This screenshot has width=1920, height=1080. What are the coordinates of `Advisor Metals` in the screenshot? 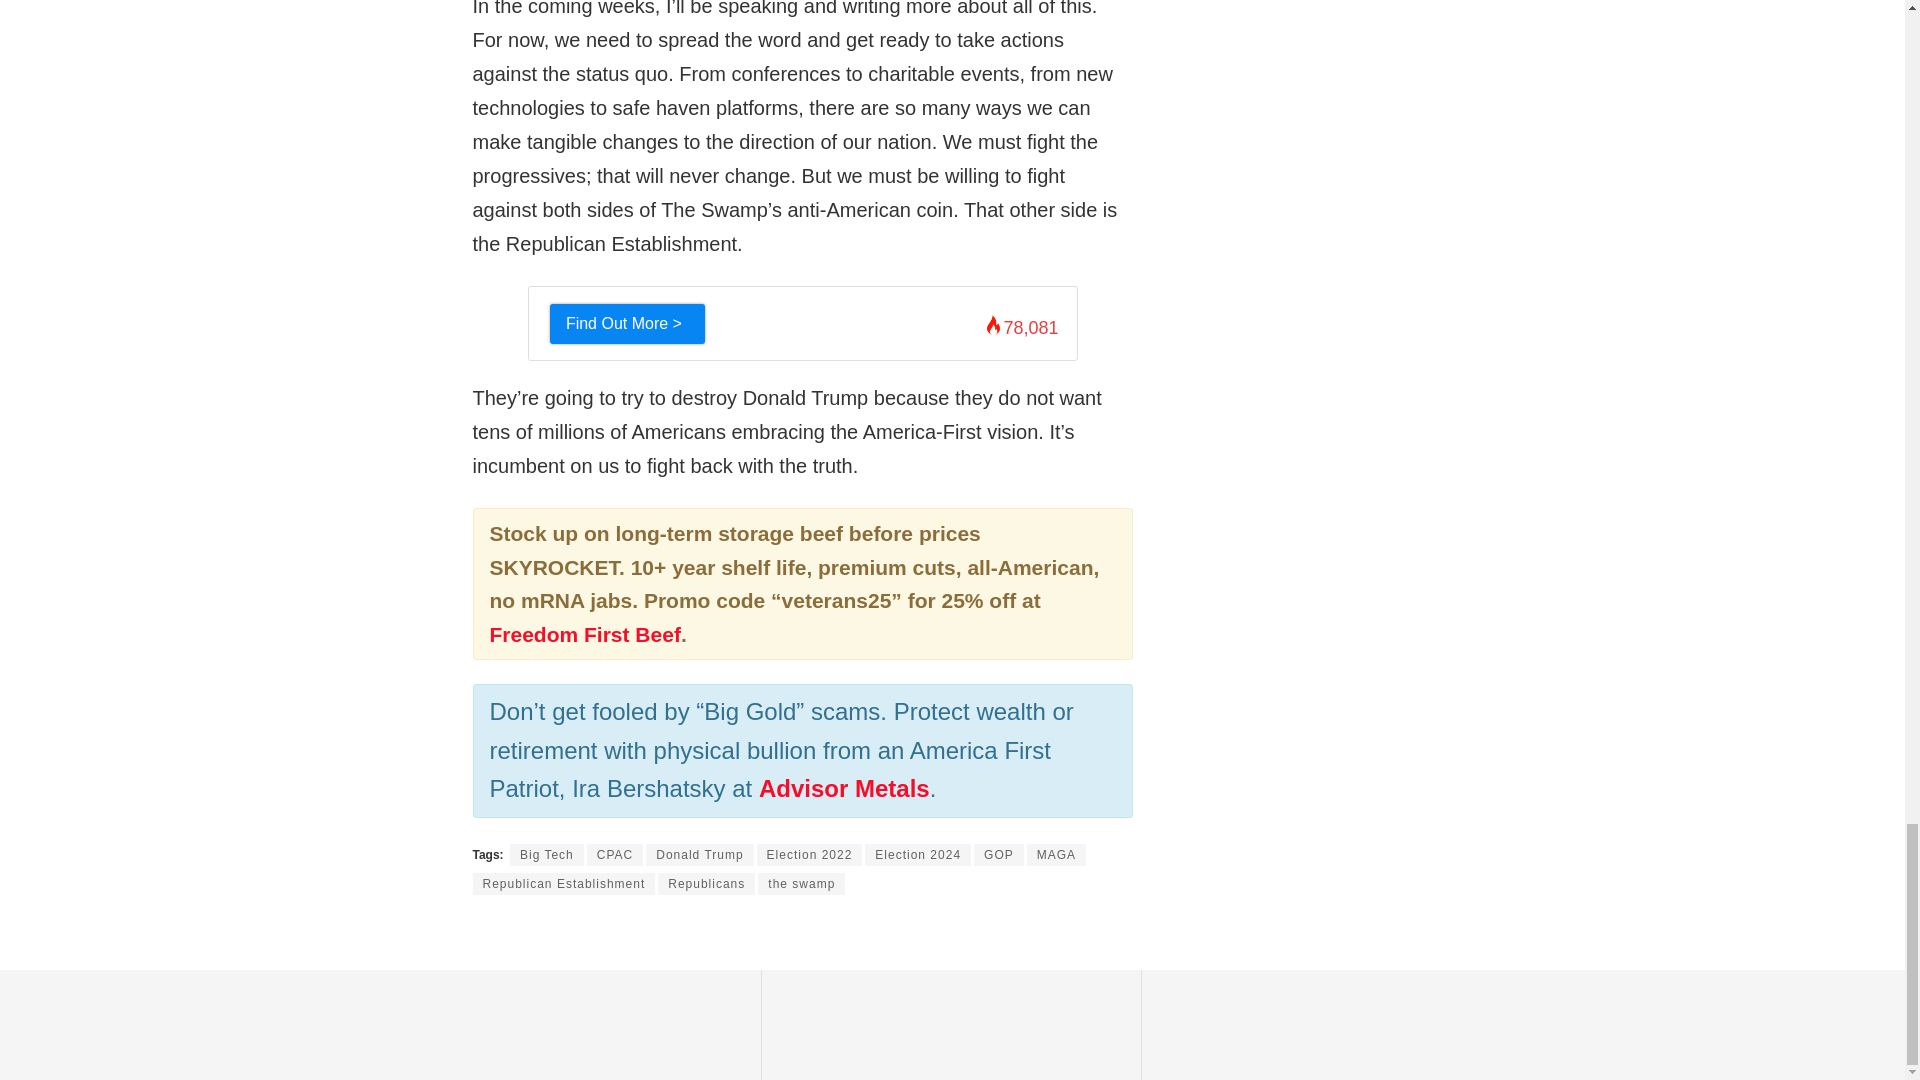 It's located at (844, 788).